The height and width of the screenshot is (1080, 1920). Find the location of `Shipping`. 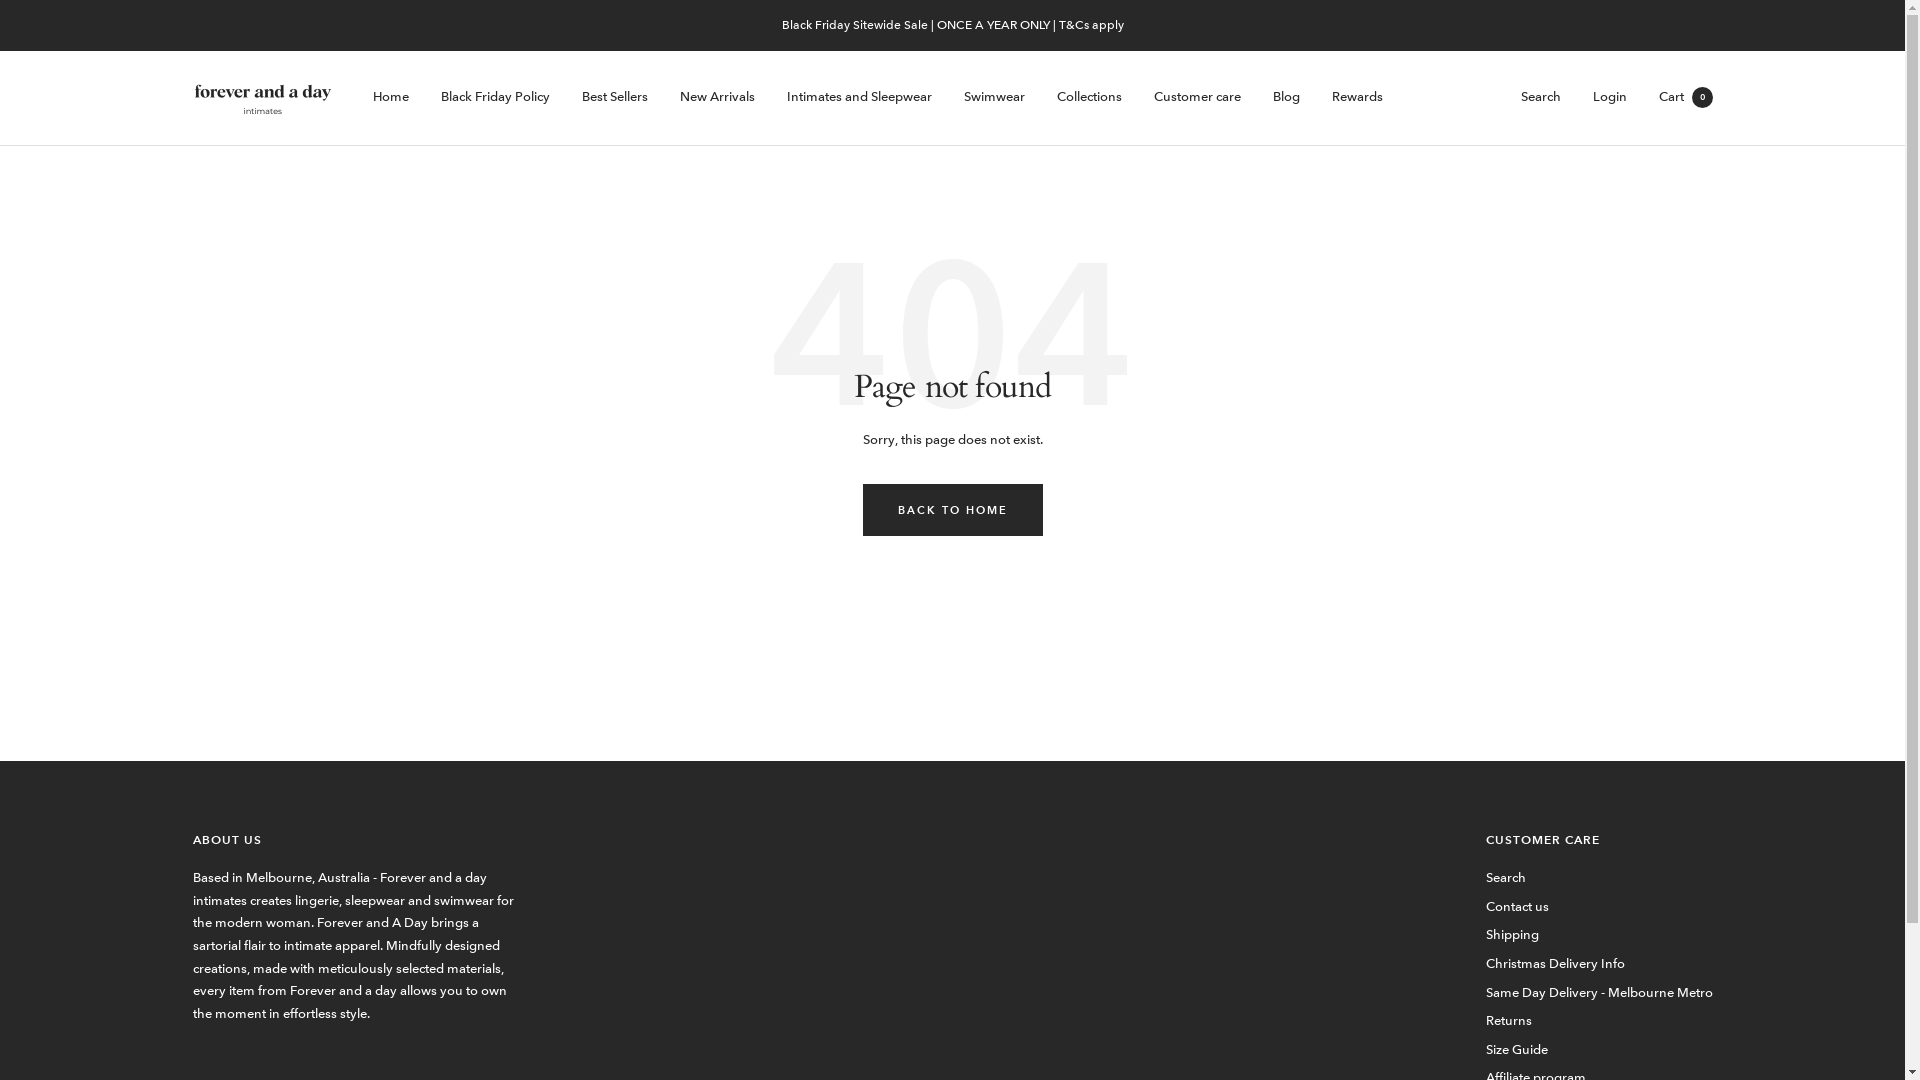

Shipping is located at coordinates (1512, 936).